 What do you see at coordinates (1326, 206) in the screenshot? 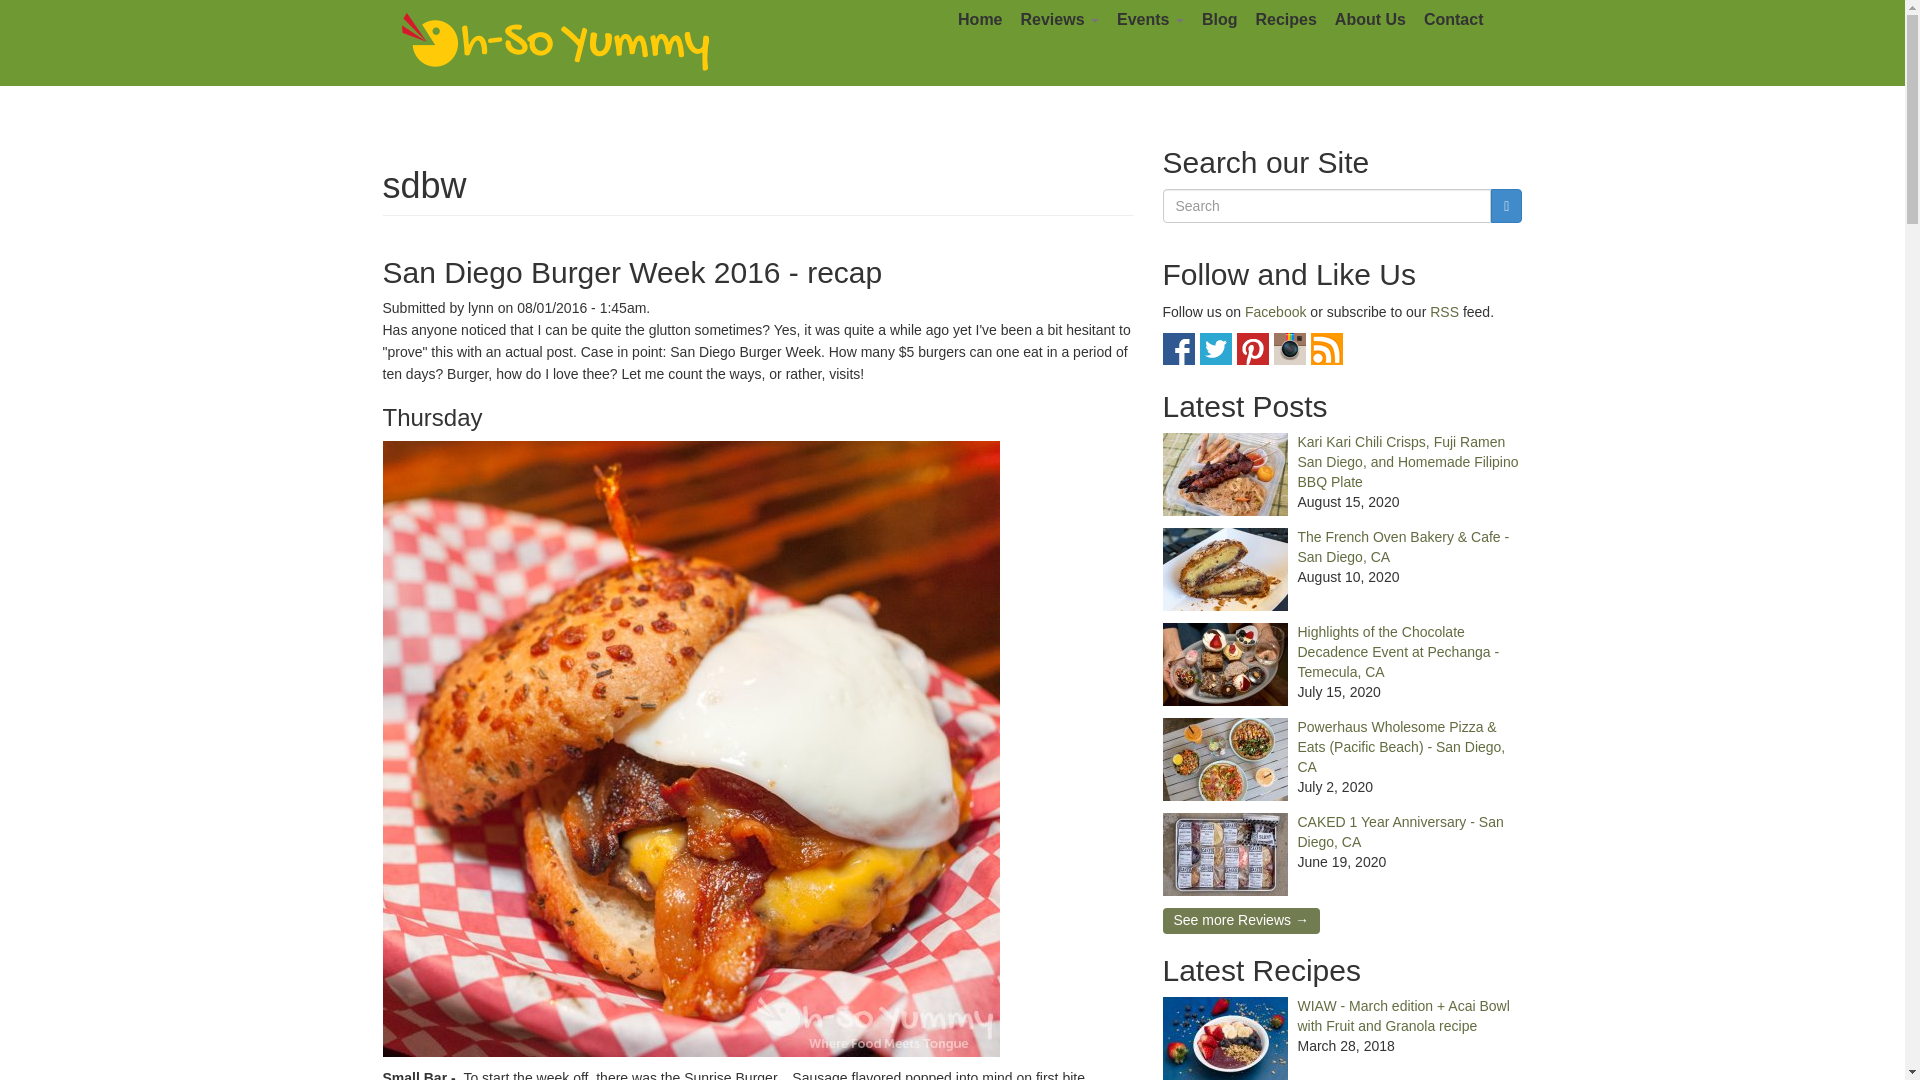
I see `Enter the terms you wish to search for.` at bounding box center [1326, 206].